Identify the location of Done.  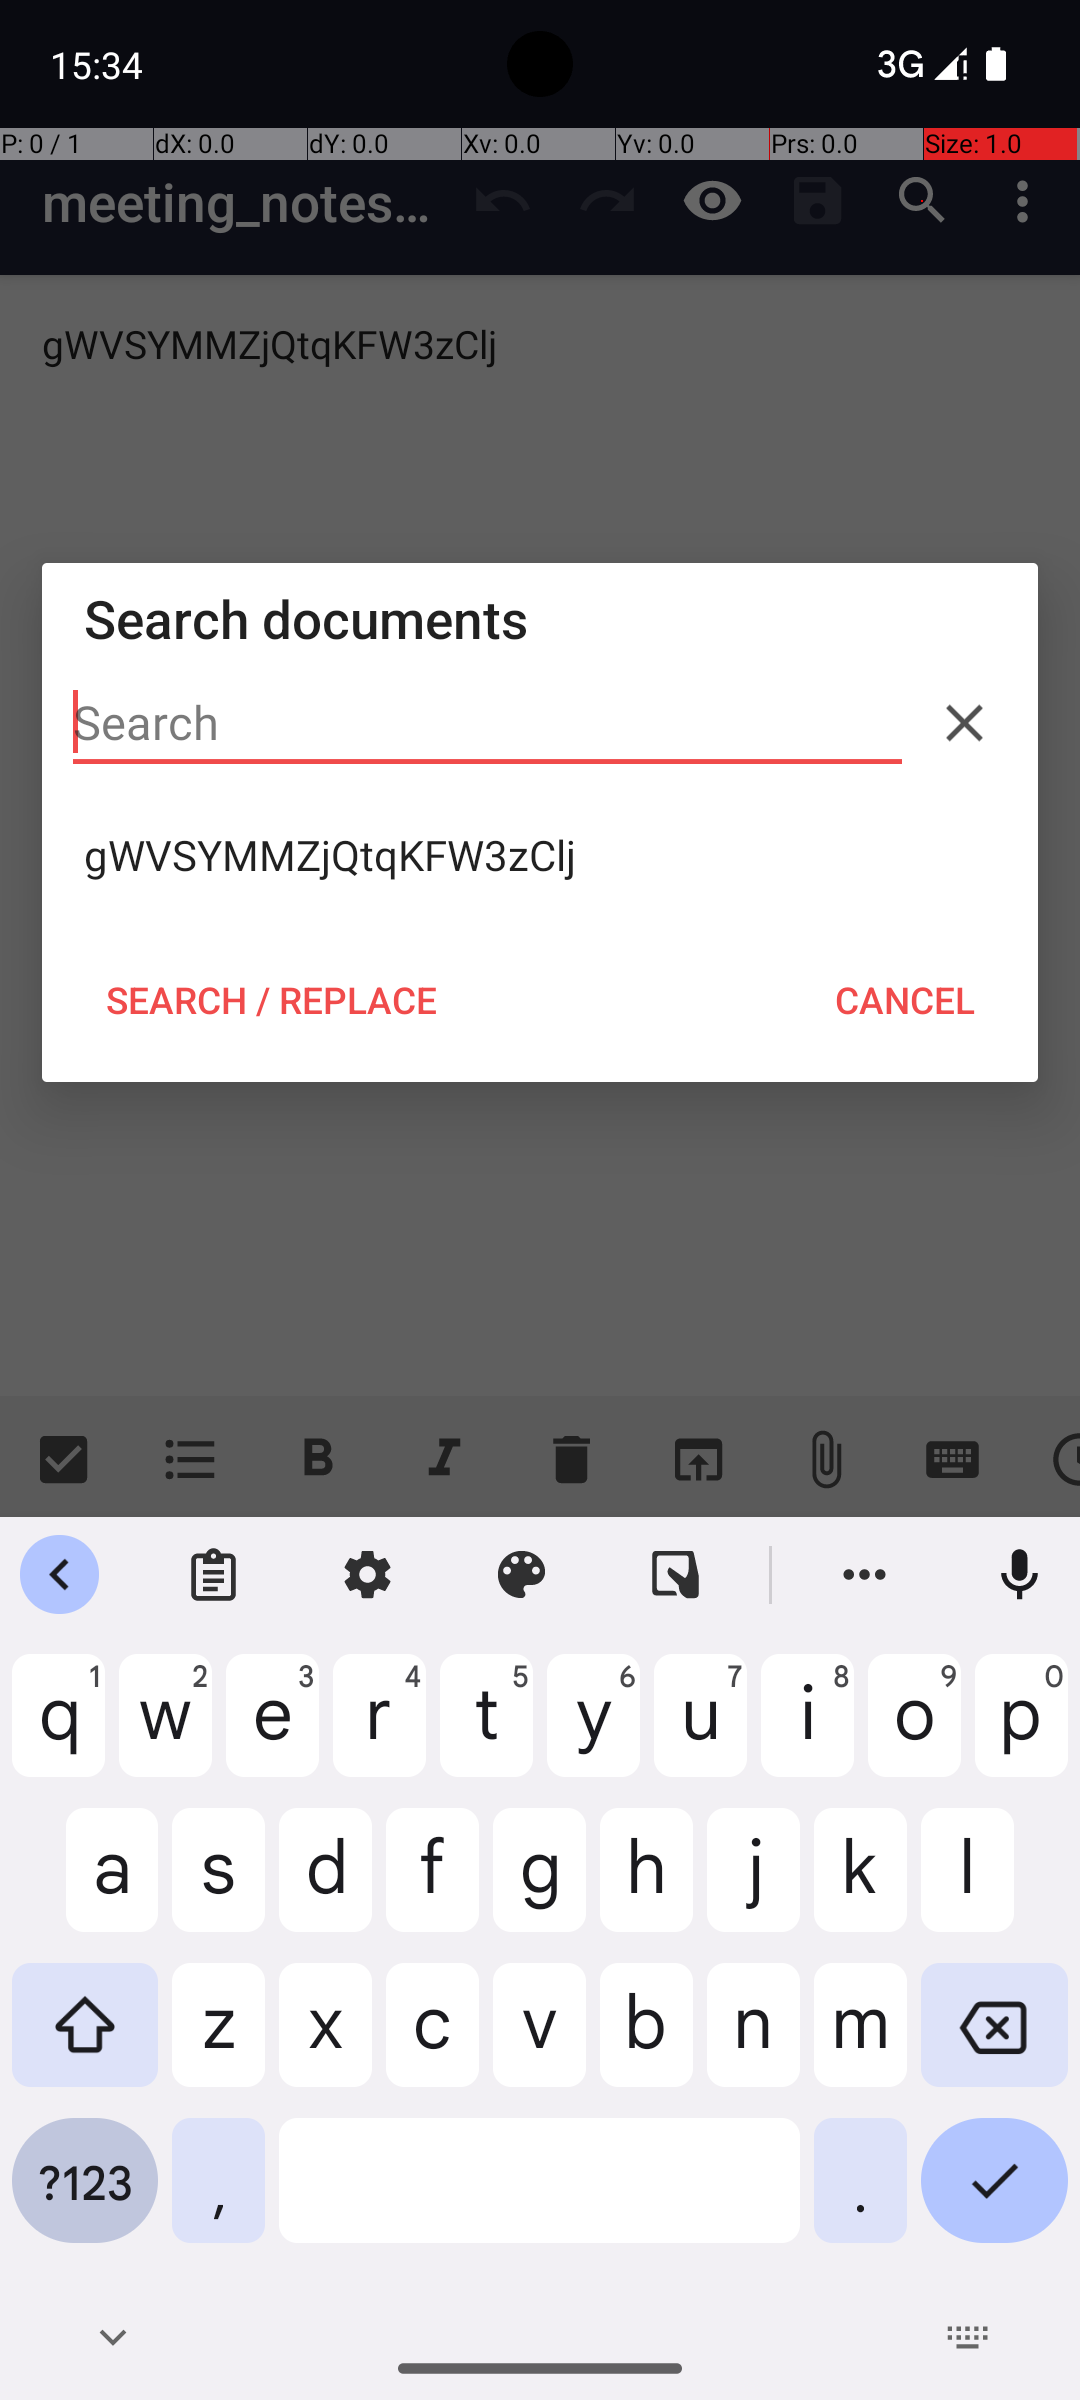
(994, 2196).